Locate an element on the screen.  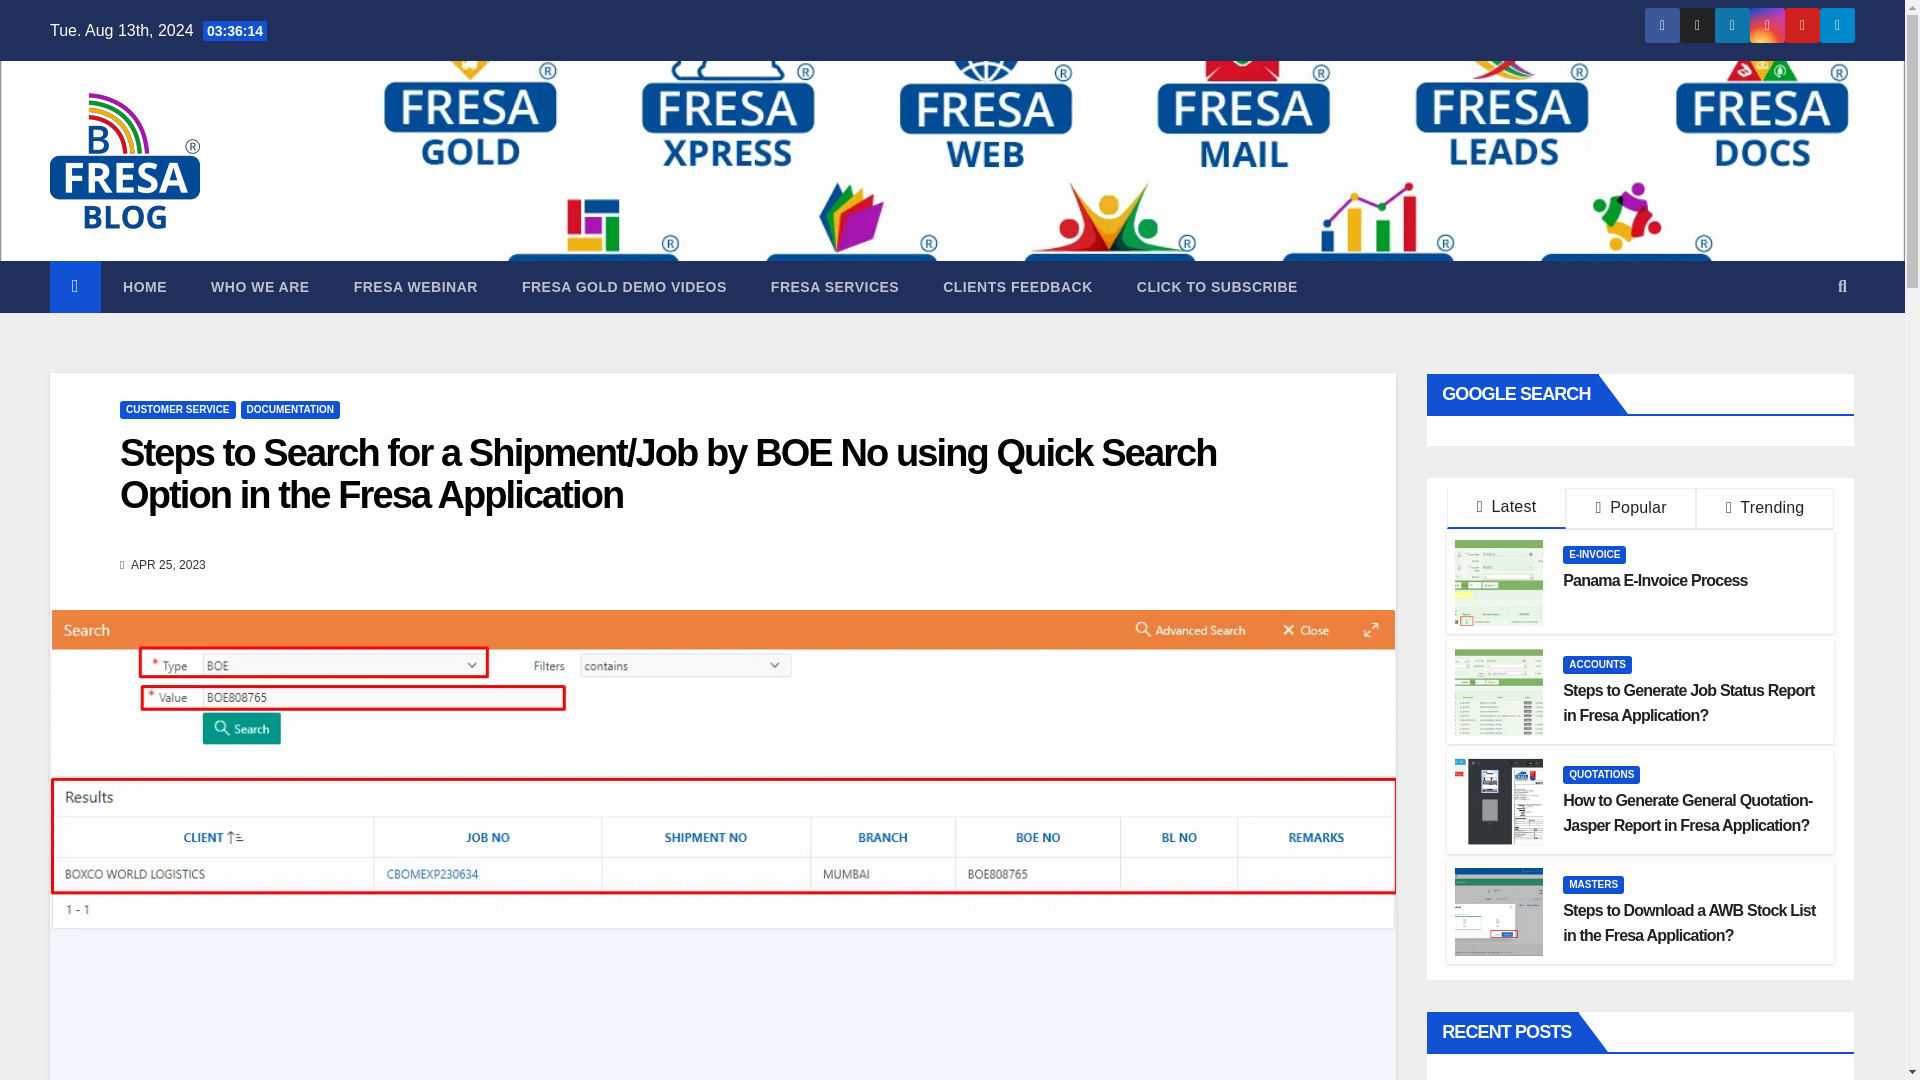
Fresa Gold Demo Videos is located at coordinates (624, 287).